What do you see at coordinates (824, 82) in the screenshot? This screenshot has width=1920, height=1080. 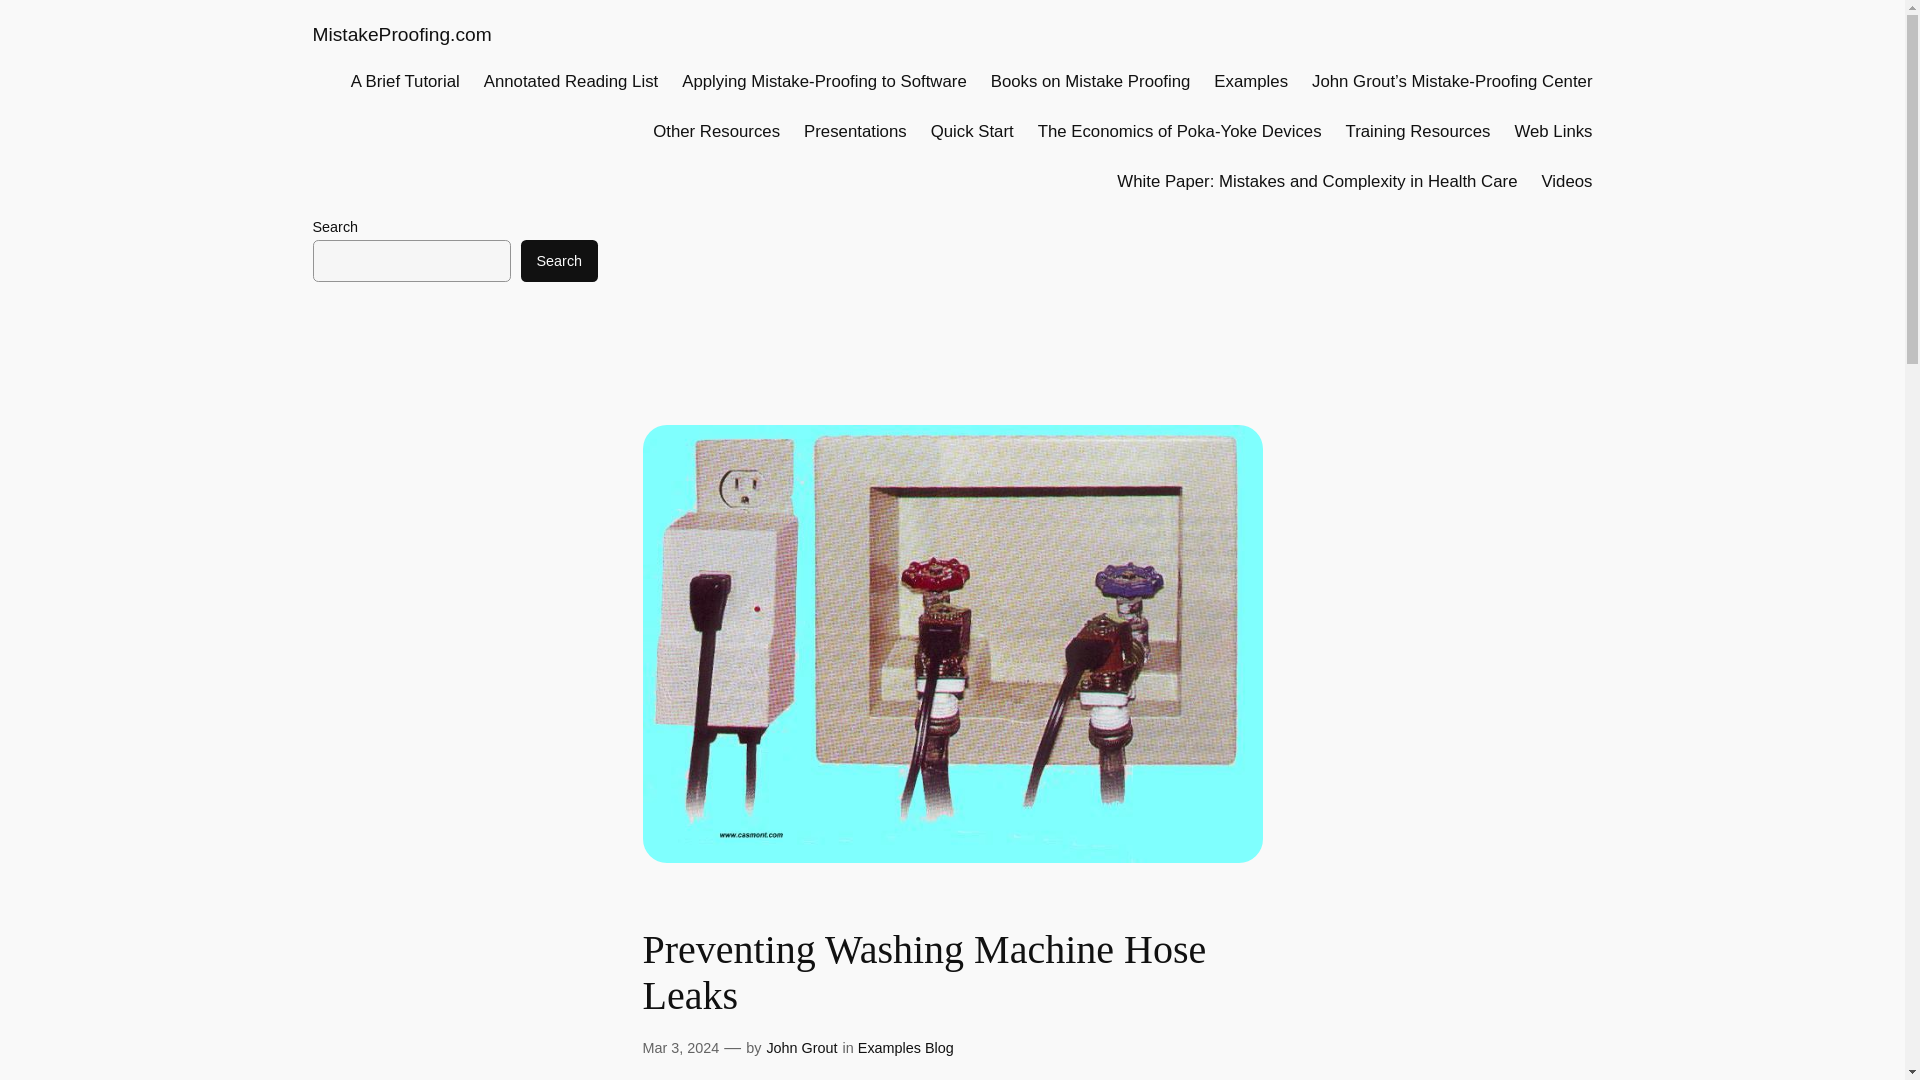 I see `Applying Mistake-Proofing to Software` at bounding box center [824, 82].